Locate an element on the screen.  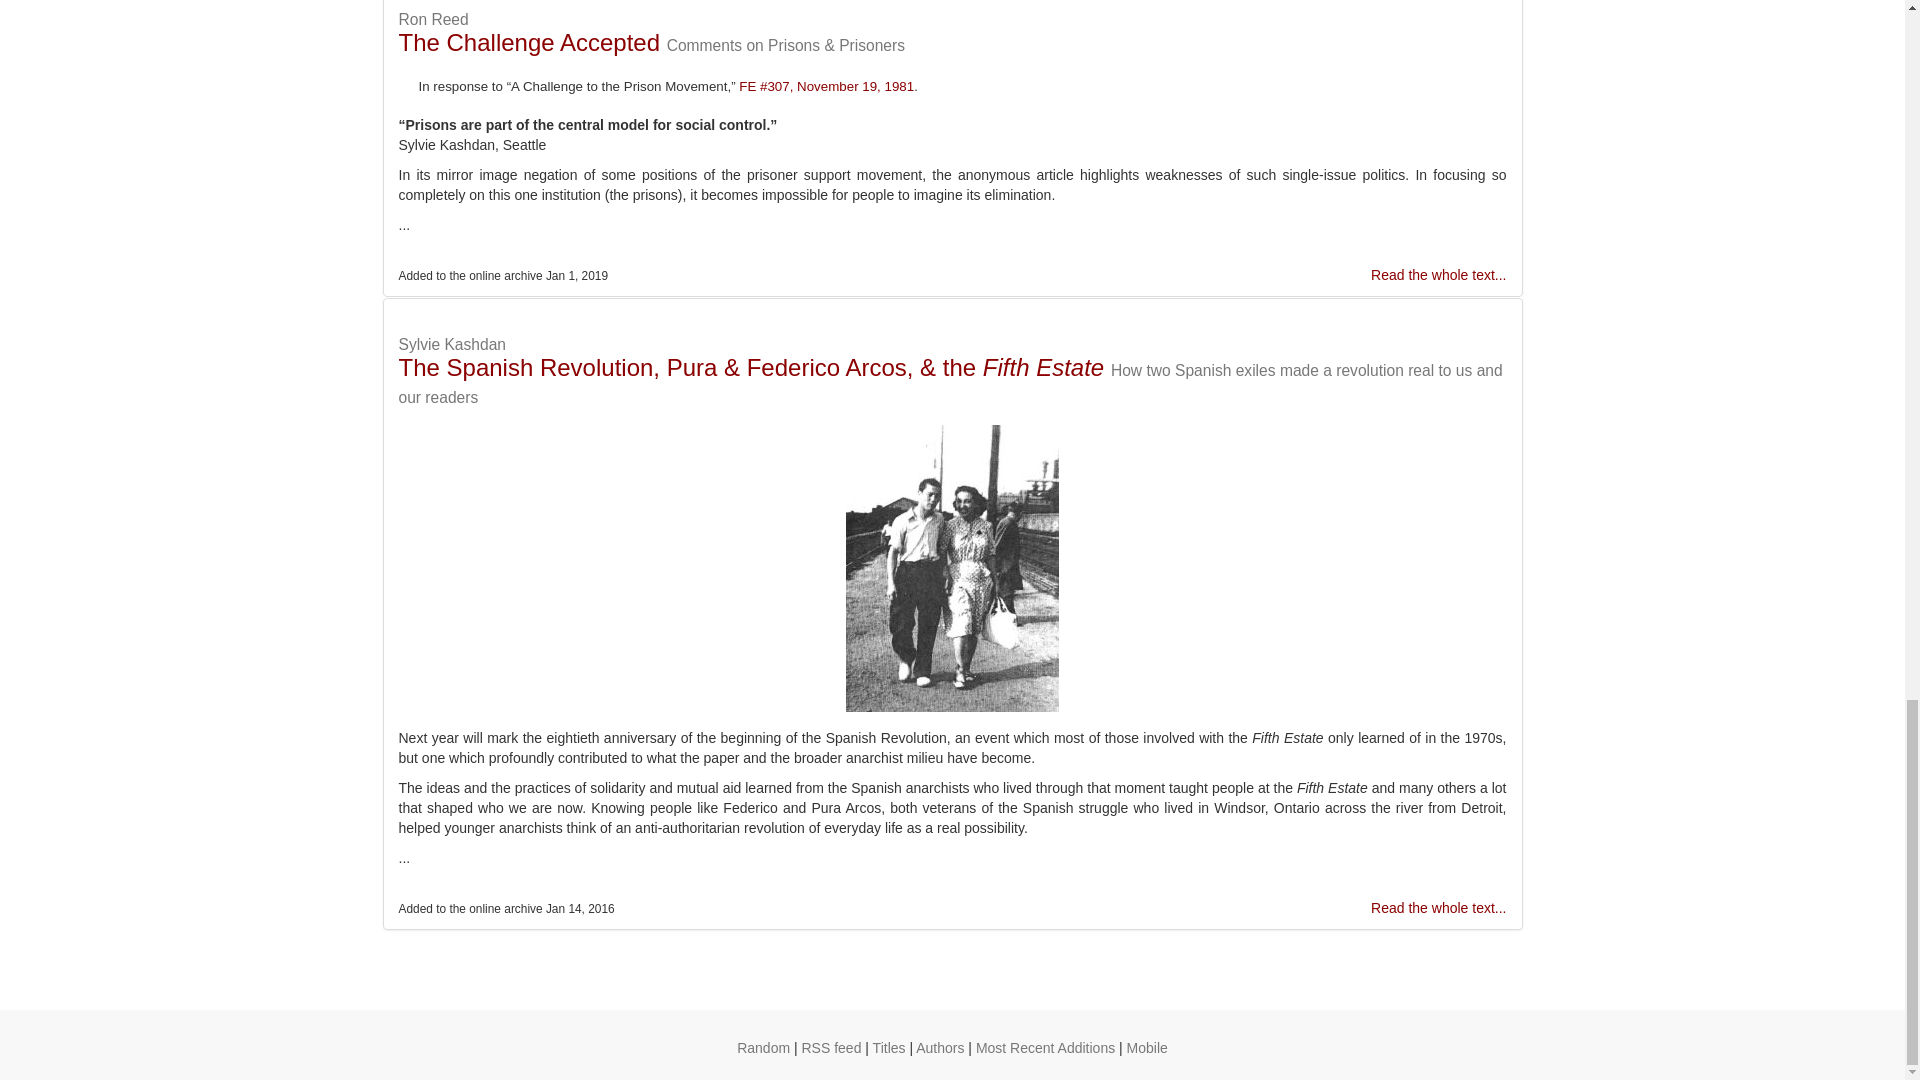
Authors is located at coordinates (939, 1048).